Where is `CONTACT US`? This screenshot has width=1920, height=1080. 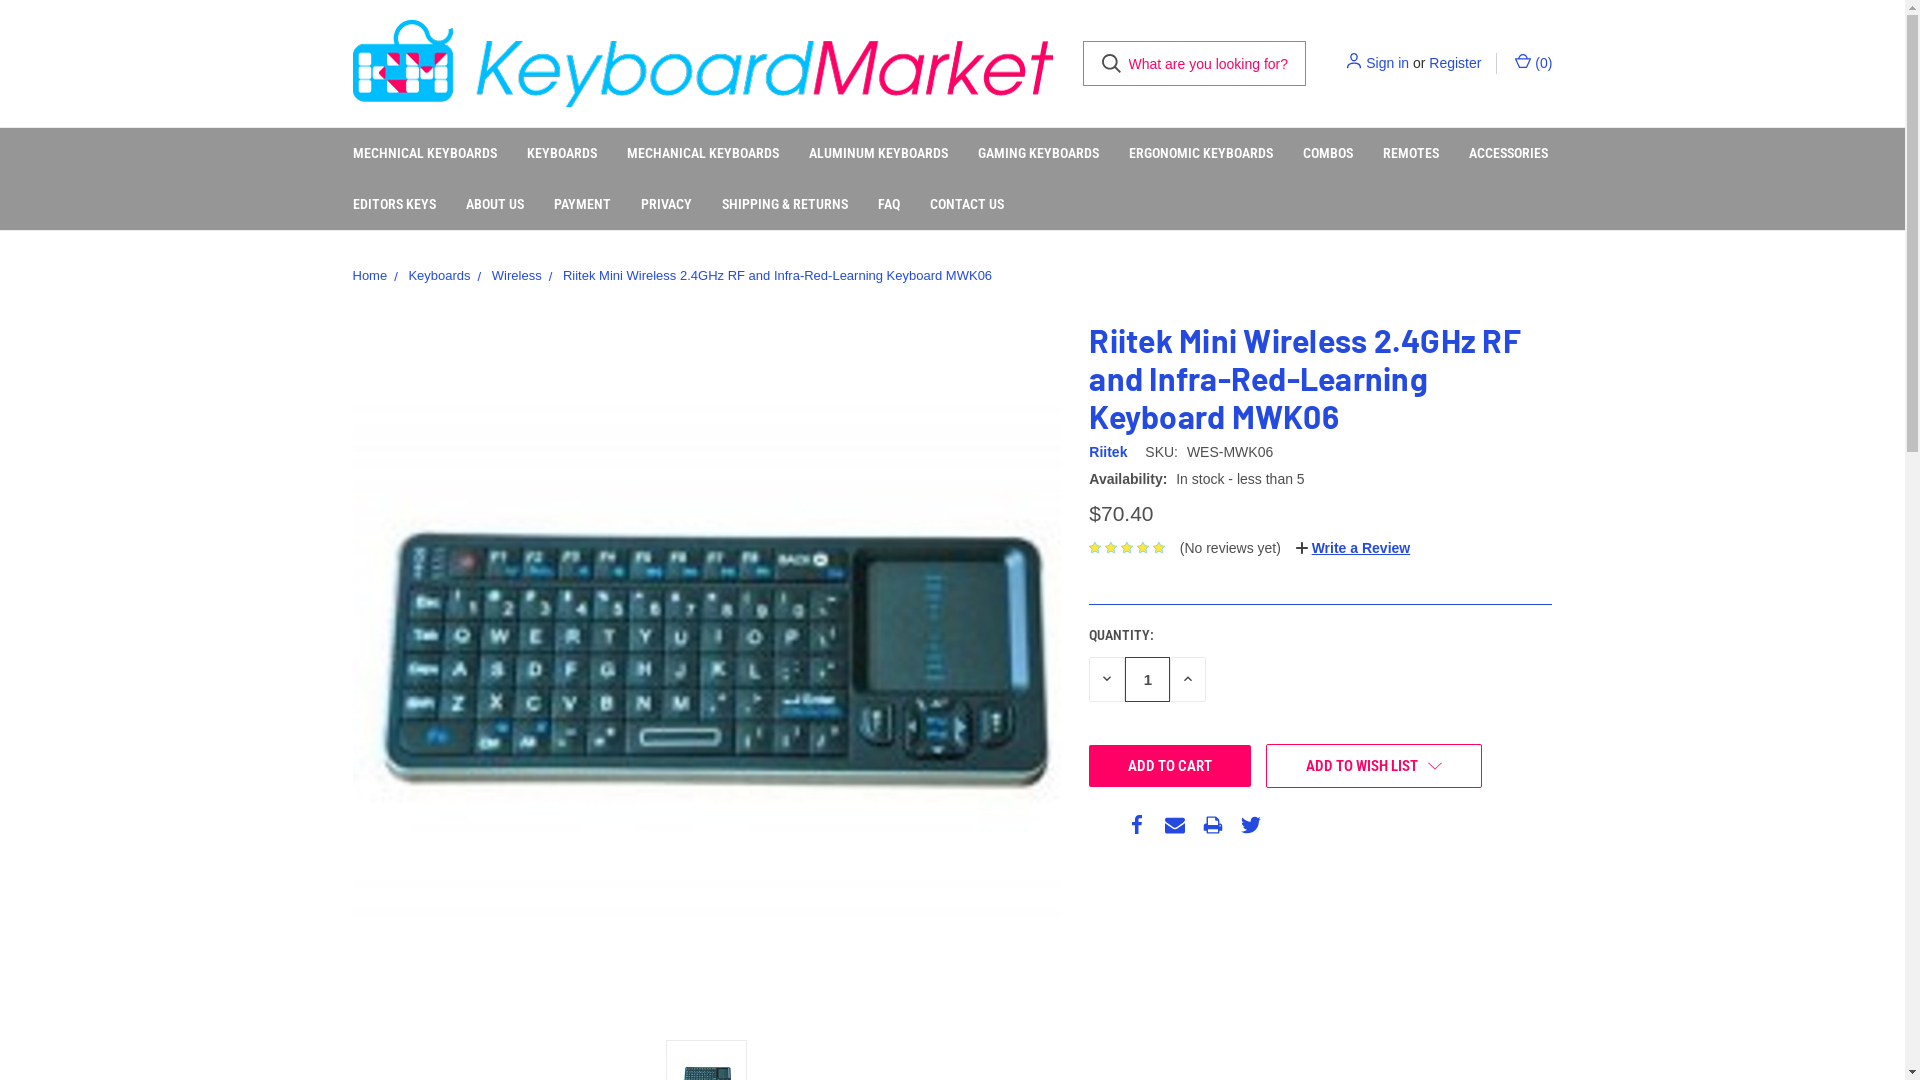
CONTACT US is located at coordinates (966, 204).